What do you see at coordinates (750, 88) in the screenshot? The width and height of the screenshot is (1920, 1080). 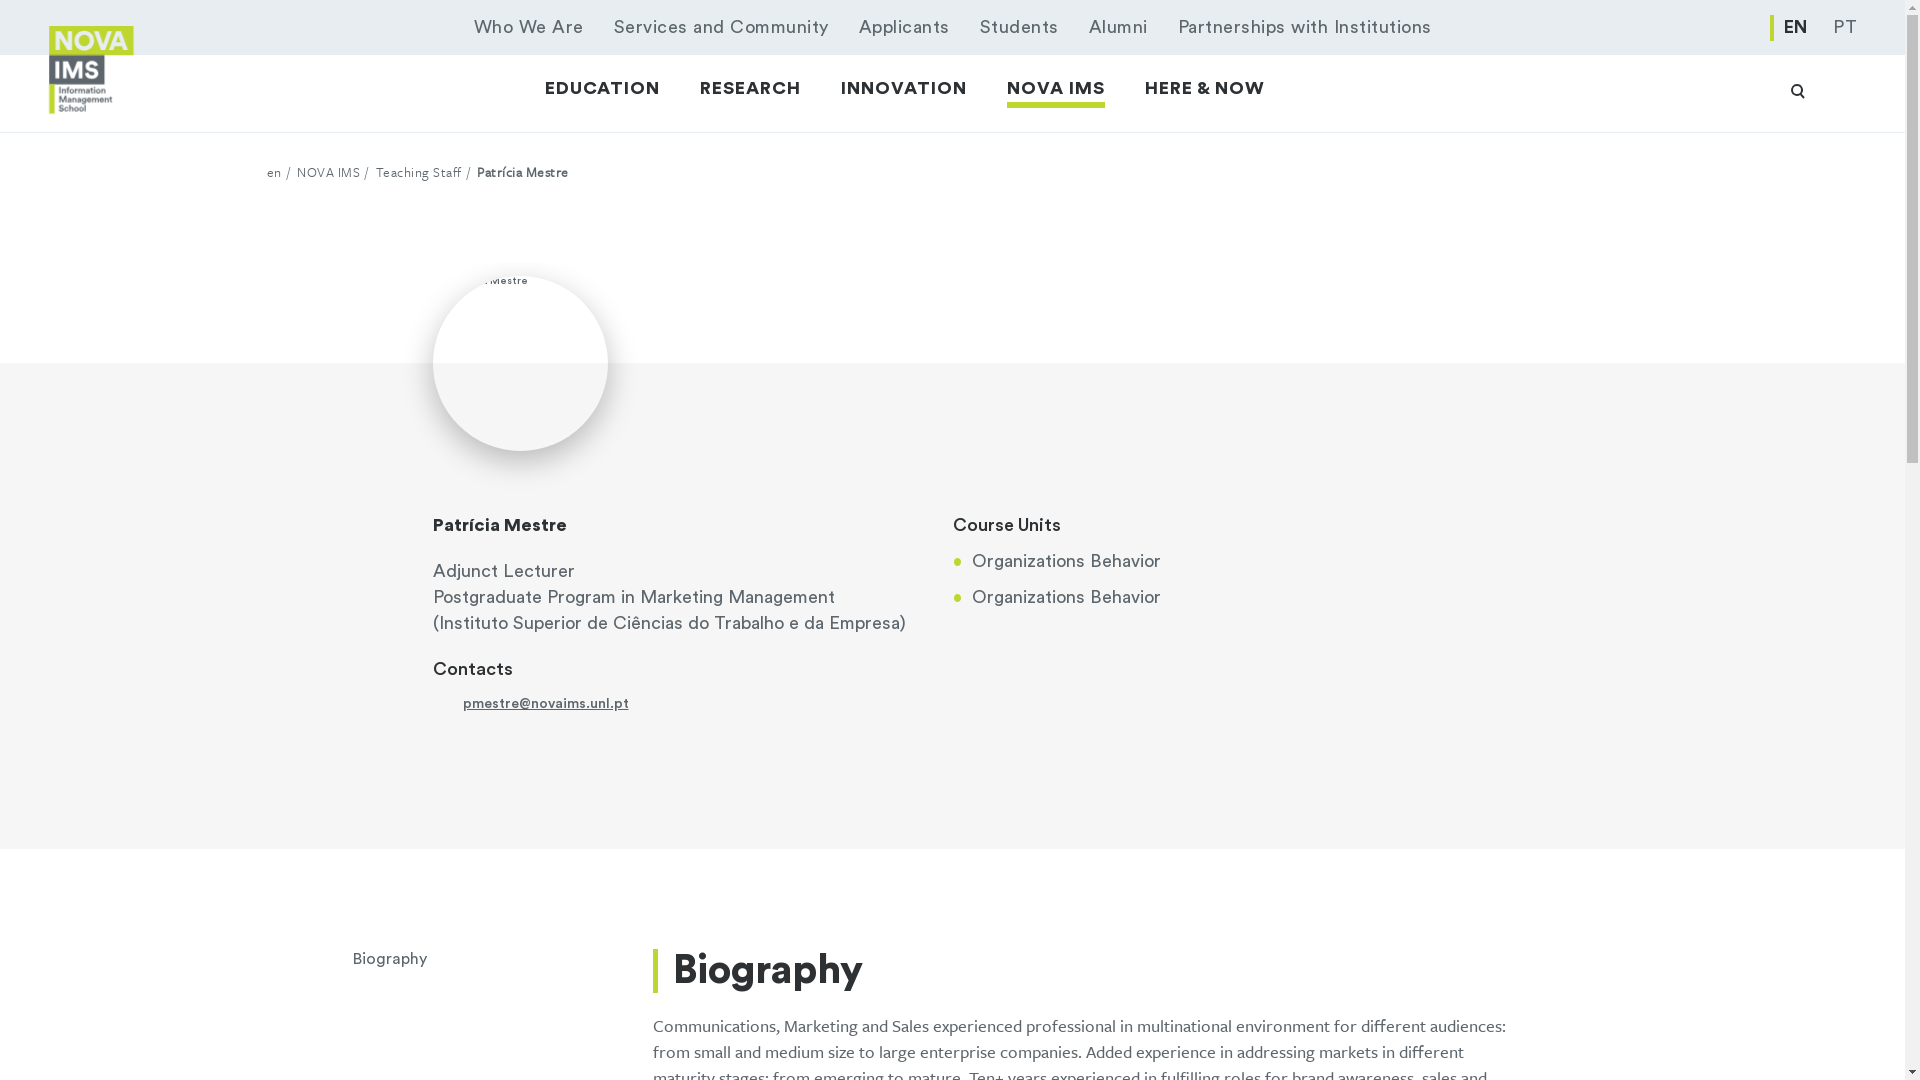 I see `RESEARCH` at bounding box center [750, 88].